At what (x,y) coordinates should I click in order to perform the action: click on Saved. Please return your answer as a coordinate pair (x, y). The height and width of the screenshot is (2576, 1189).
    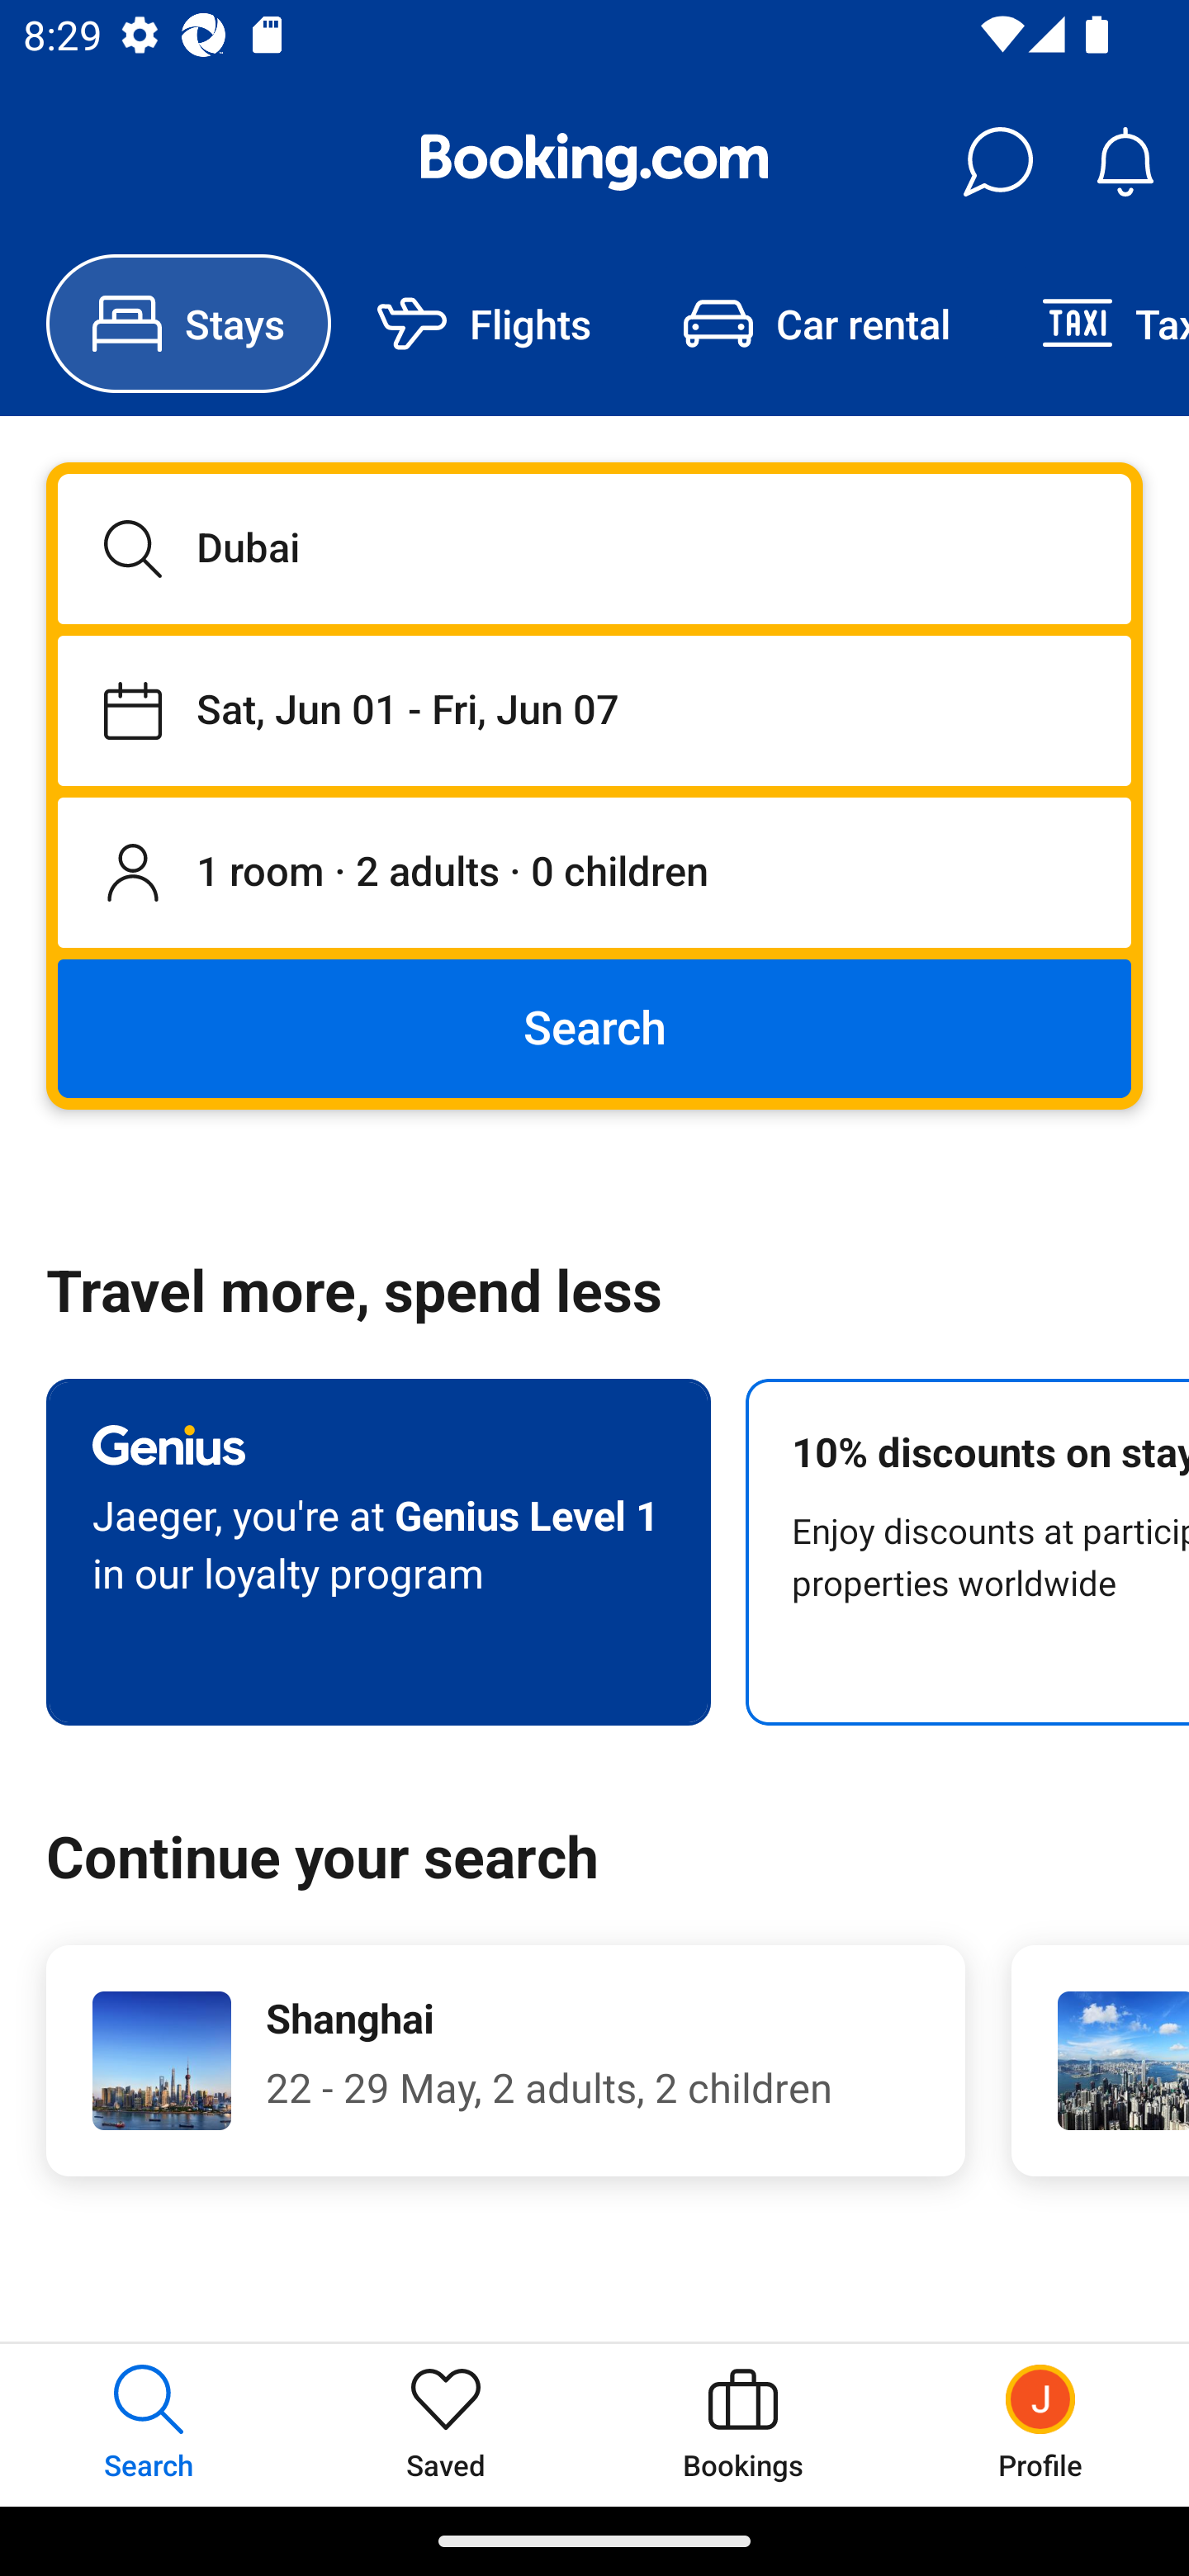
    Looking at the image, I should click on (446, 2424).